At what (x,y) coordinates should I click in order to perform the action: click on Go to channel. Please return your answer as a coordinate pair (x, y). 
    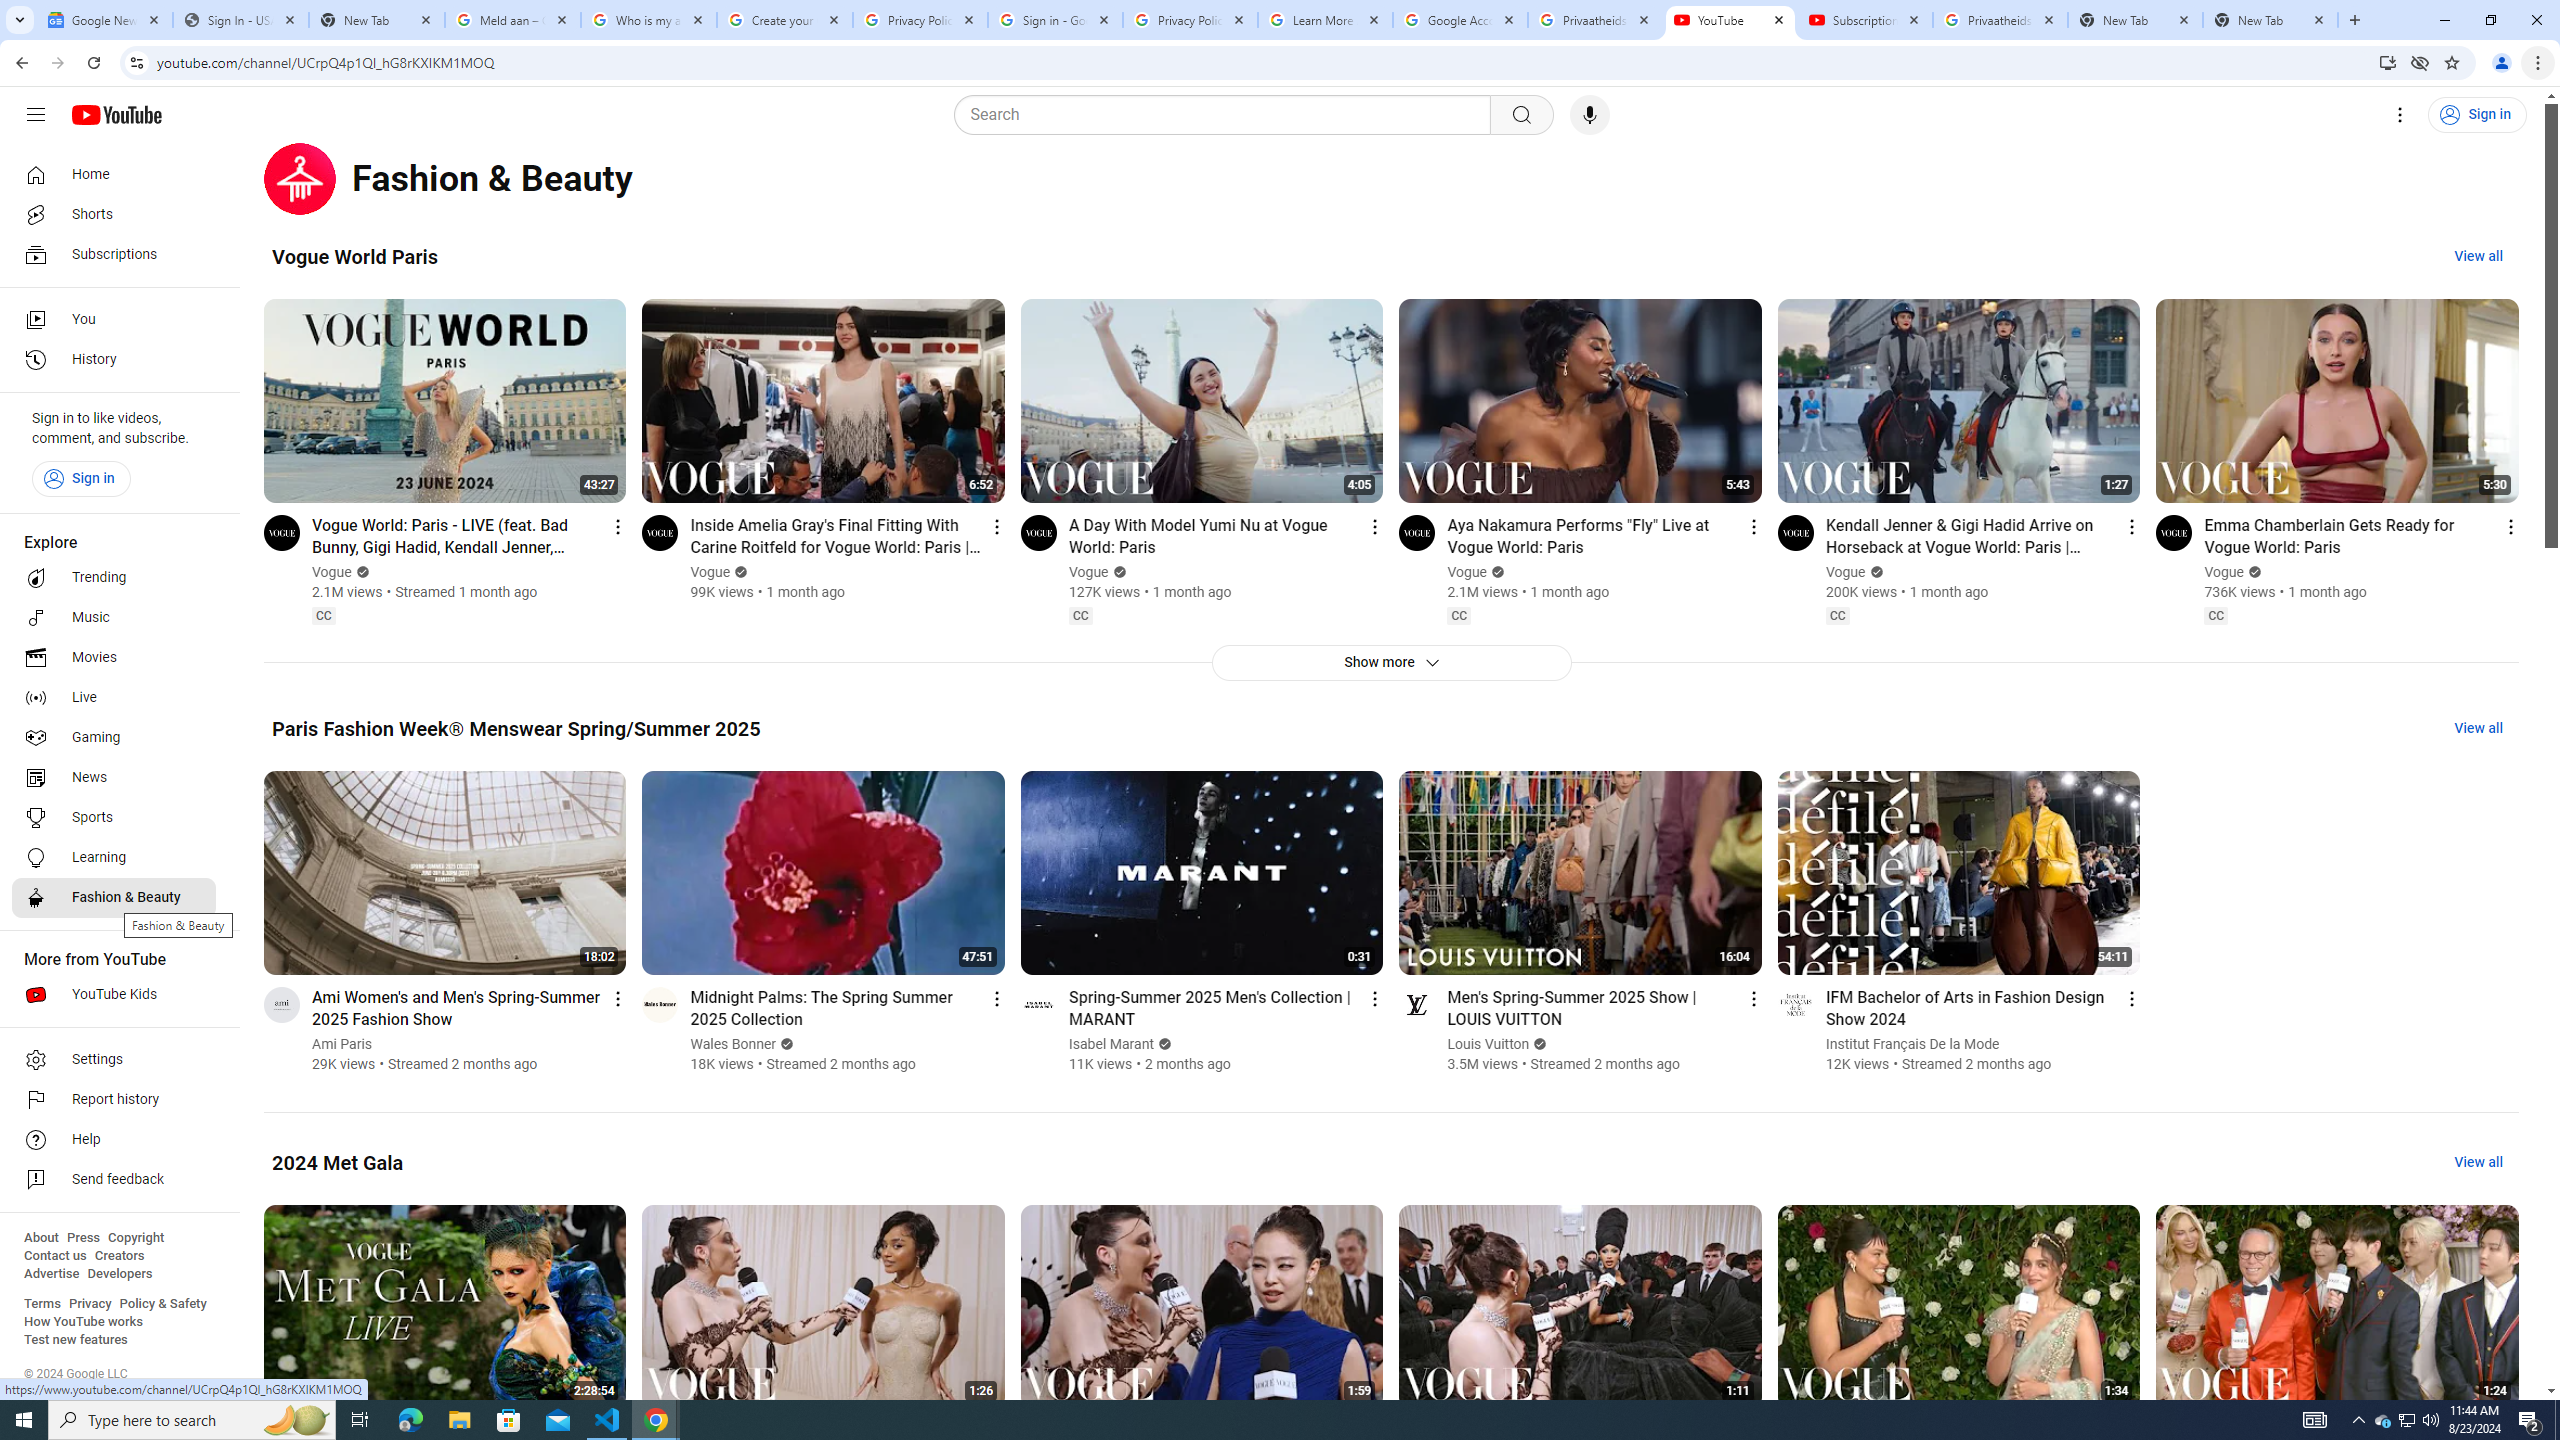
    Looking at the image, I should click on (1796, 1004).